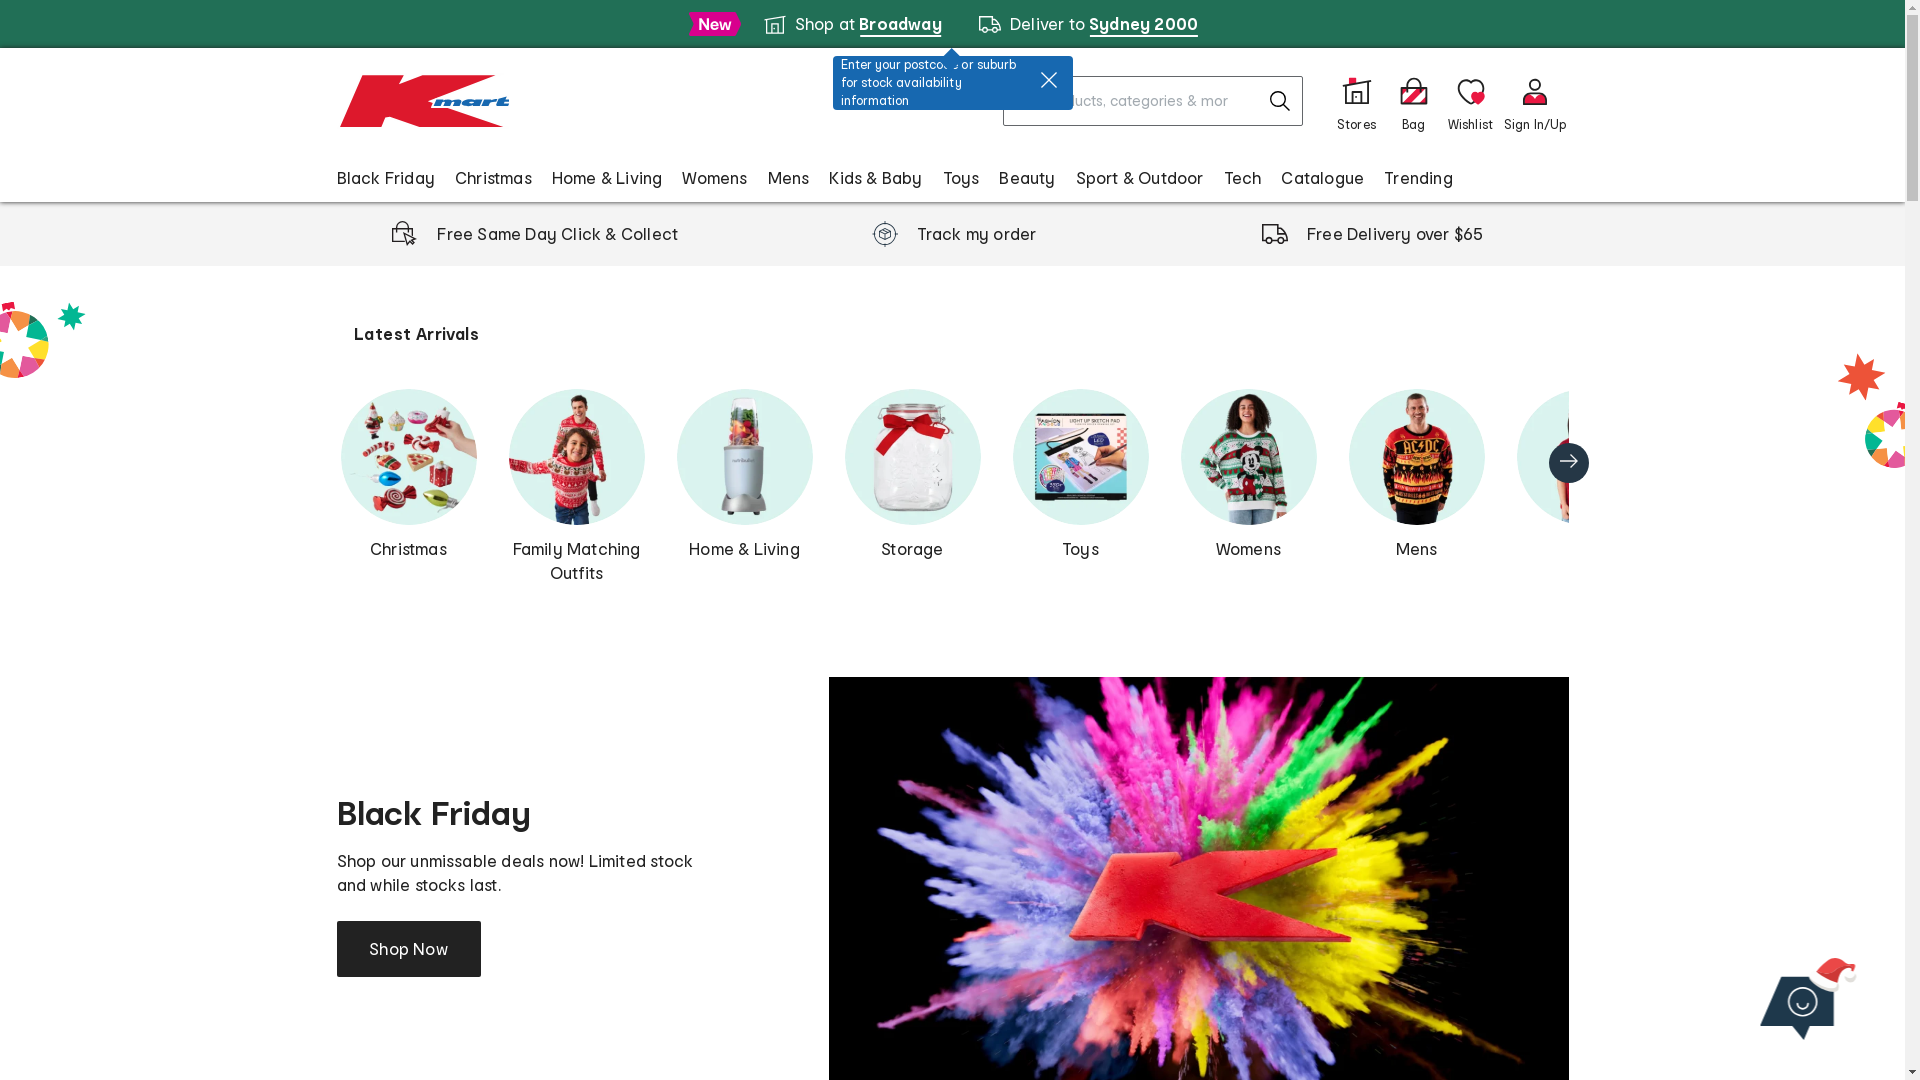 The height and width of the screenshot is (1080, 1920). Describe the element at coordinates (1088, 24) in the screenshot. I see `Deliver to
Sydney 2000` at that location.